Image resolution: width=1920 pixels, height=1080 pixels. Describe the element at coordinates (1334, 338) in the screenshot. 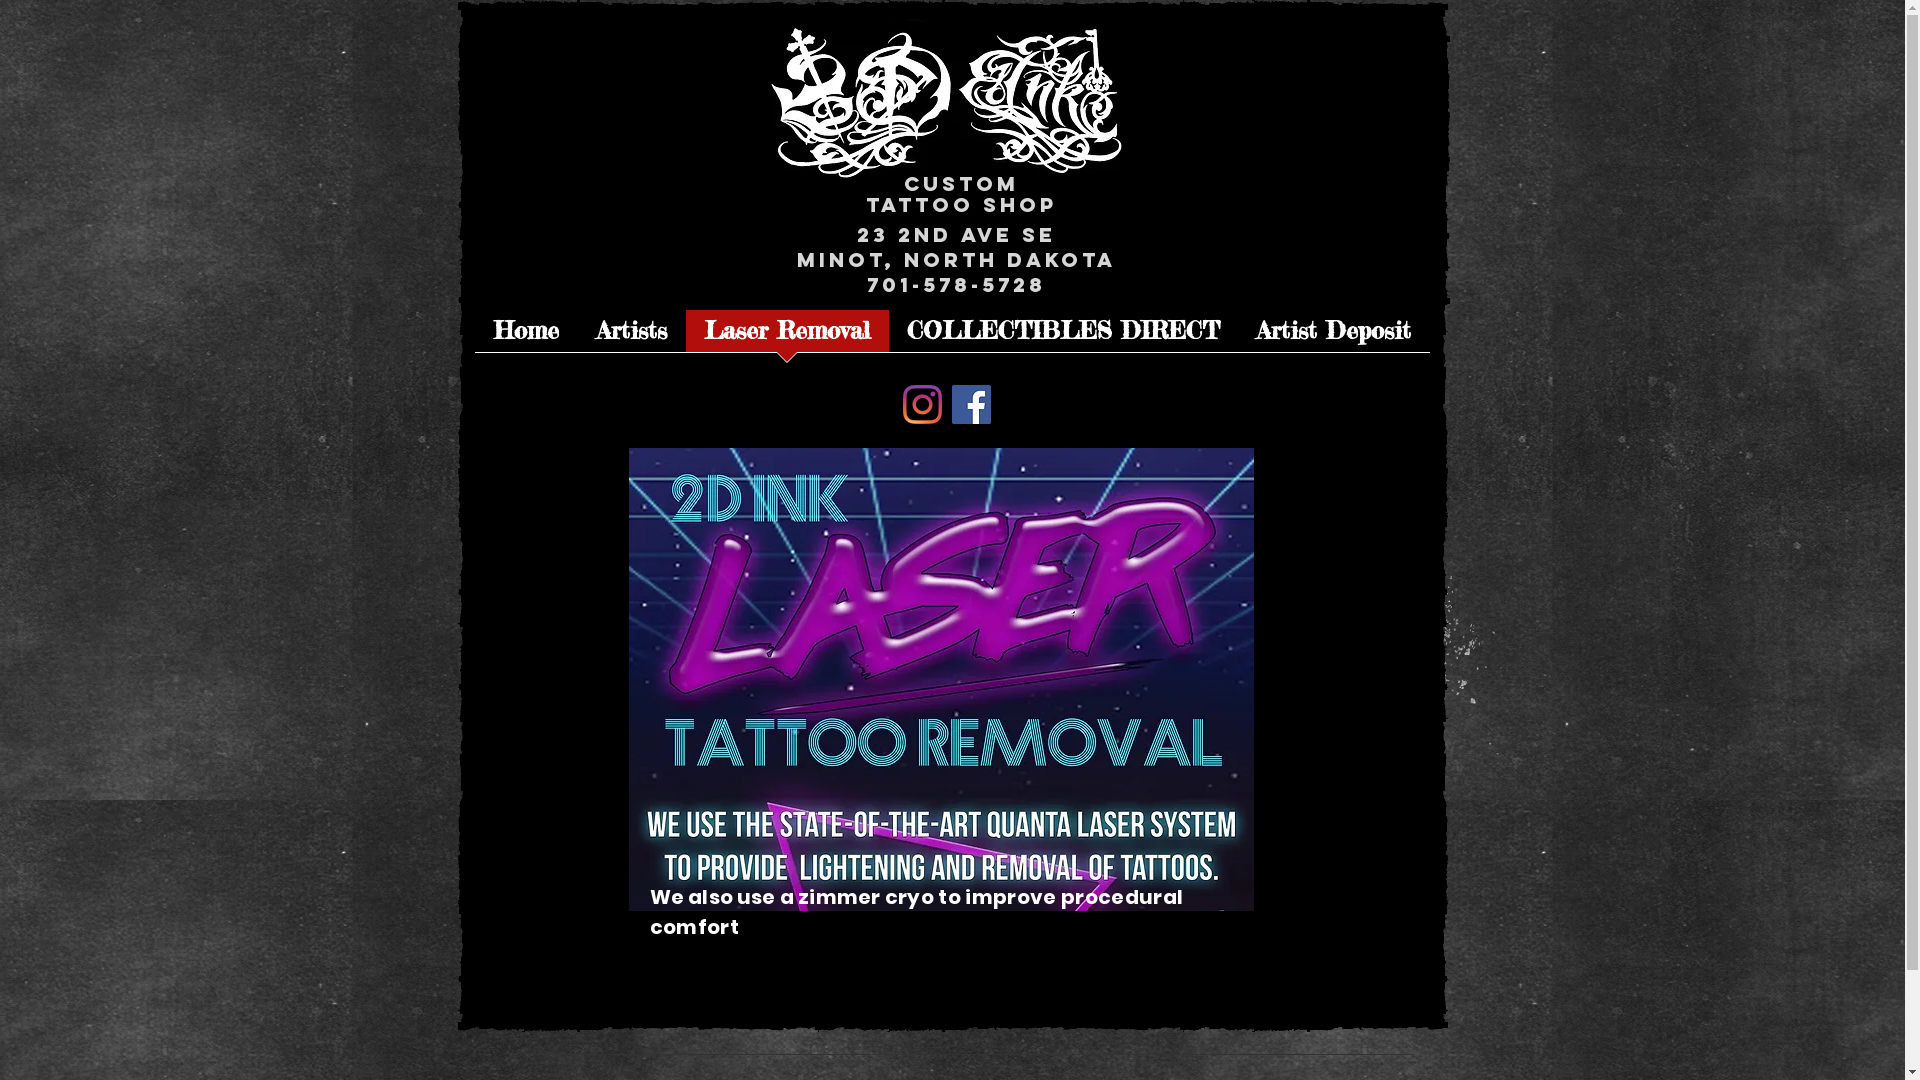

I see `Artist Deposit` at that location.